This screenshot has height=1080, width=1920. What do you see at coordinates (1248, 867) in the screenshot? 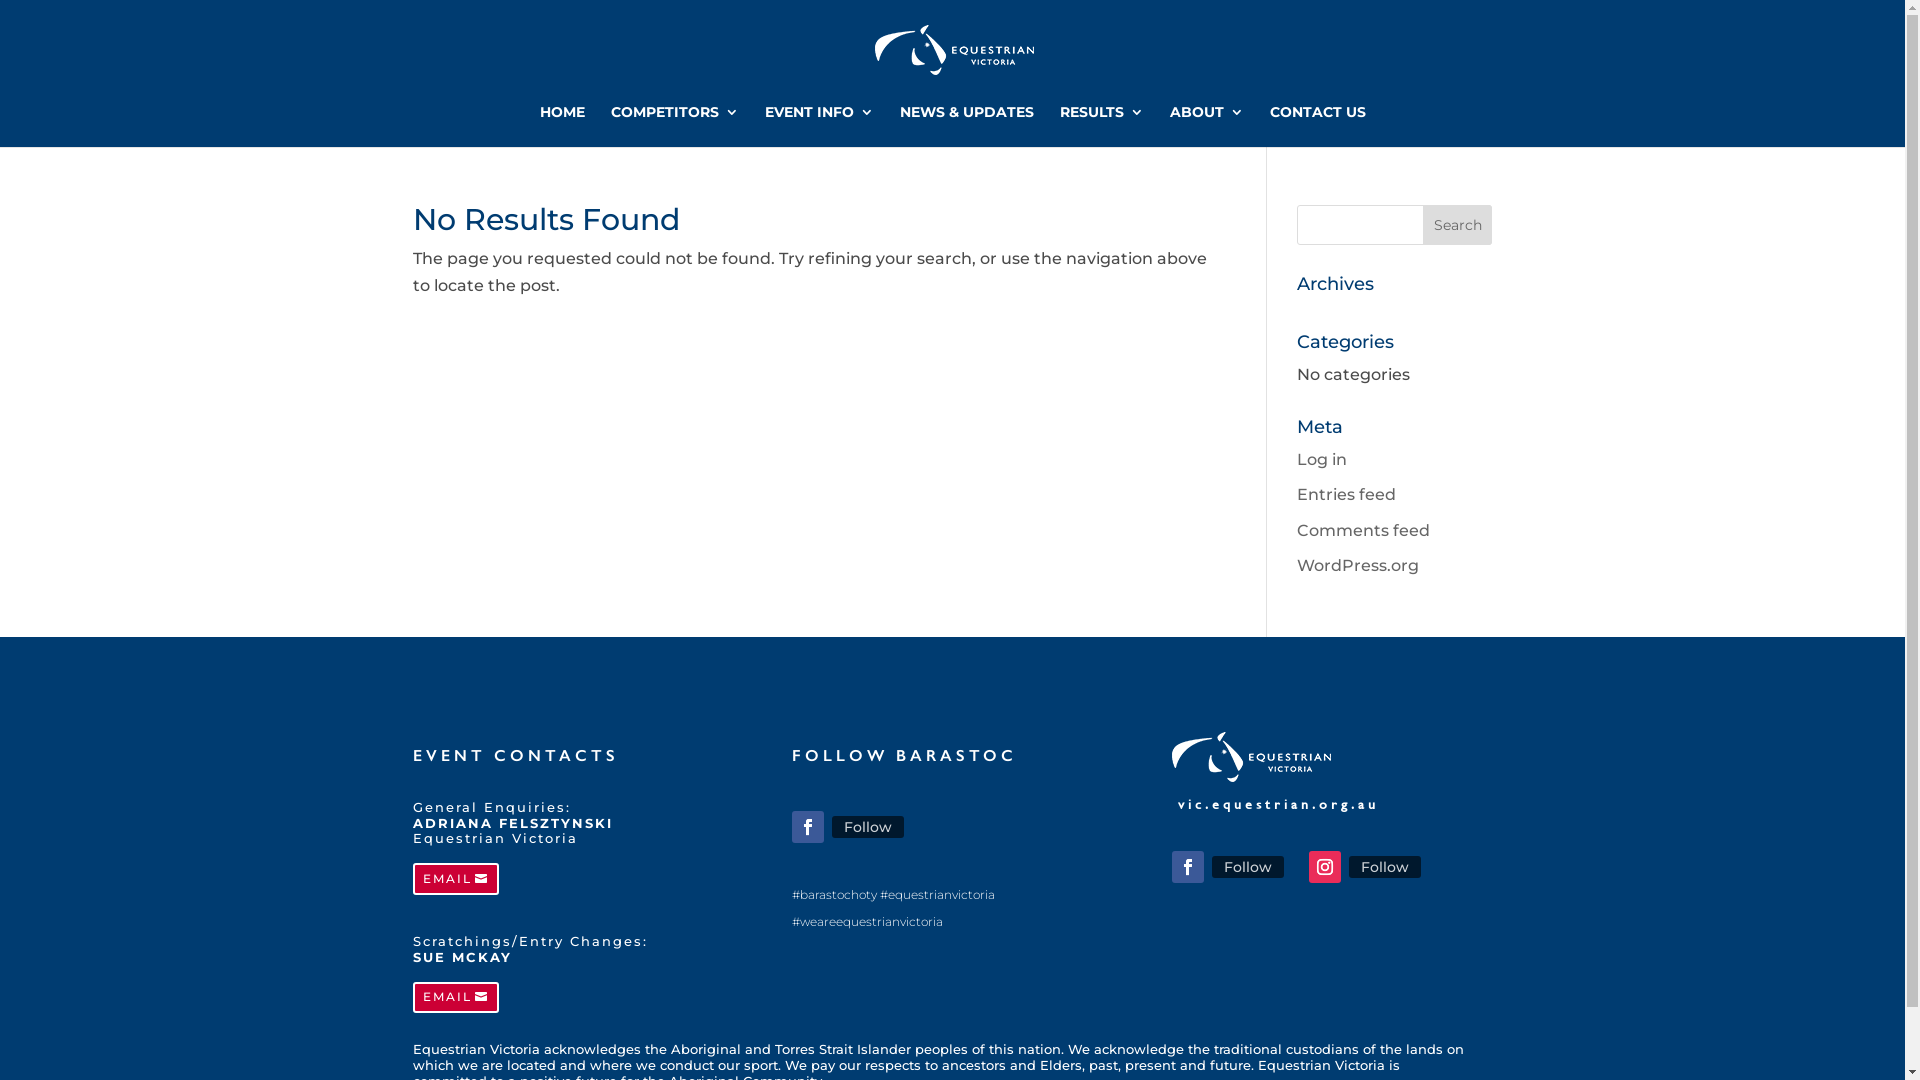
I see `Follow` at bounding box center [1248, 867].